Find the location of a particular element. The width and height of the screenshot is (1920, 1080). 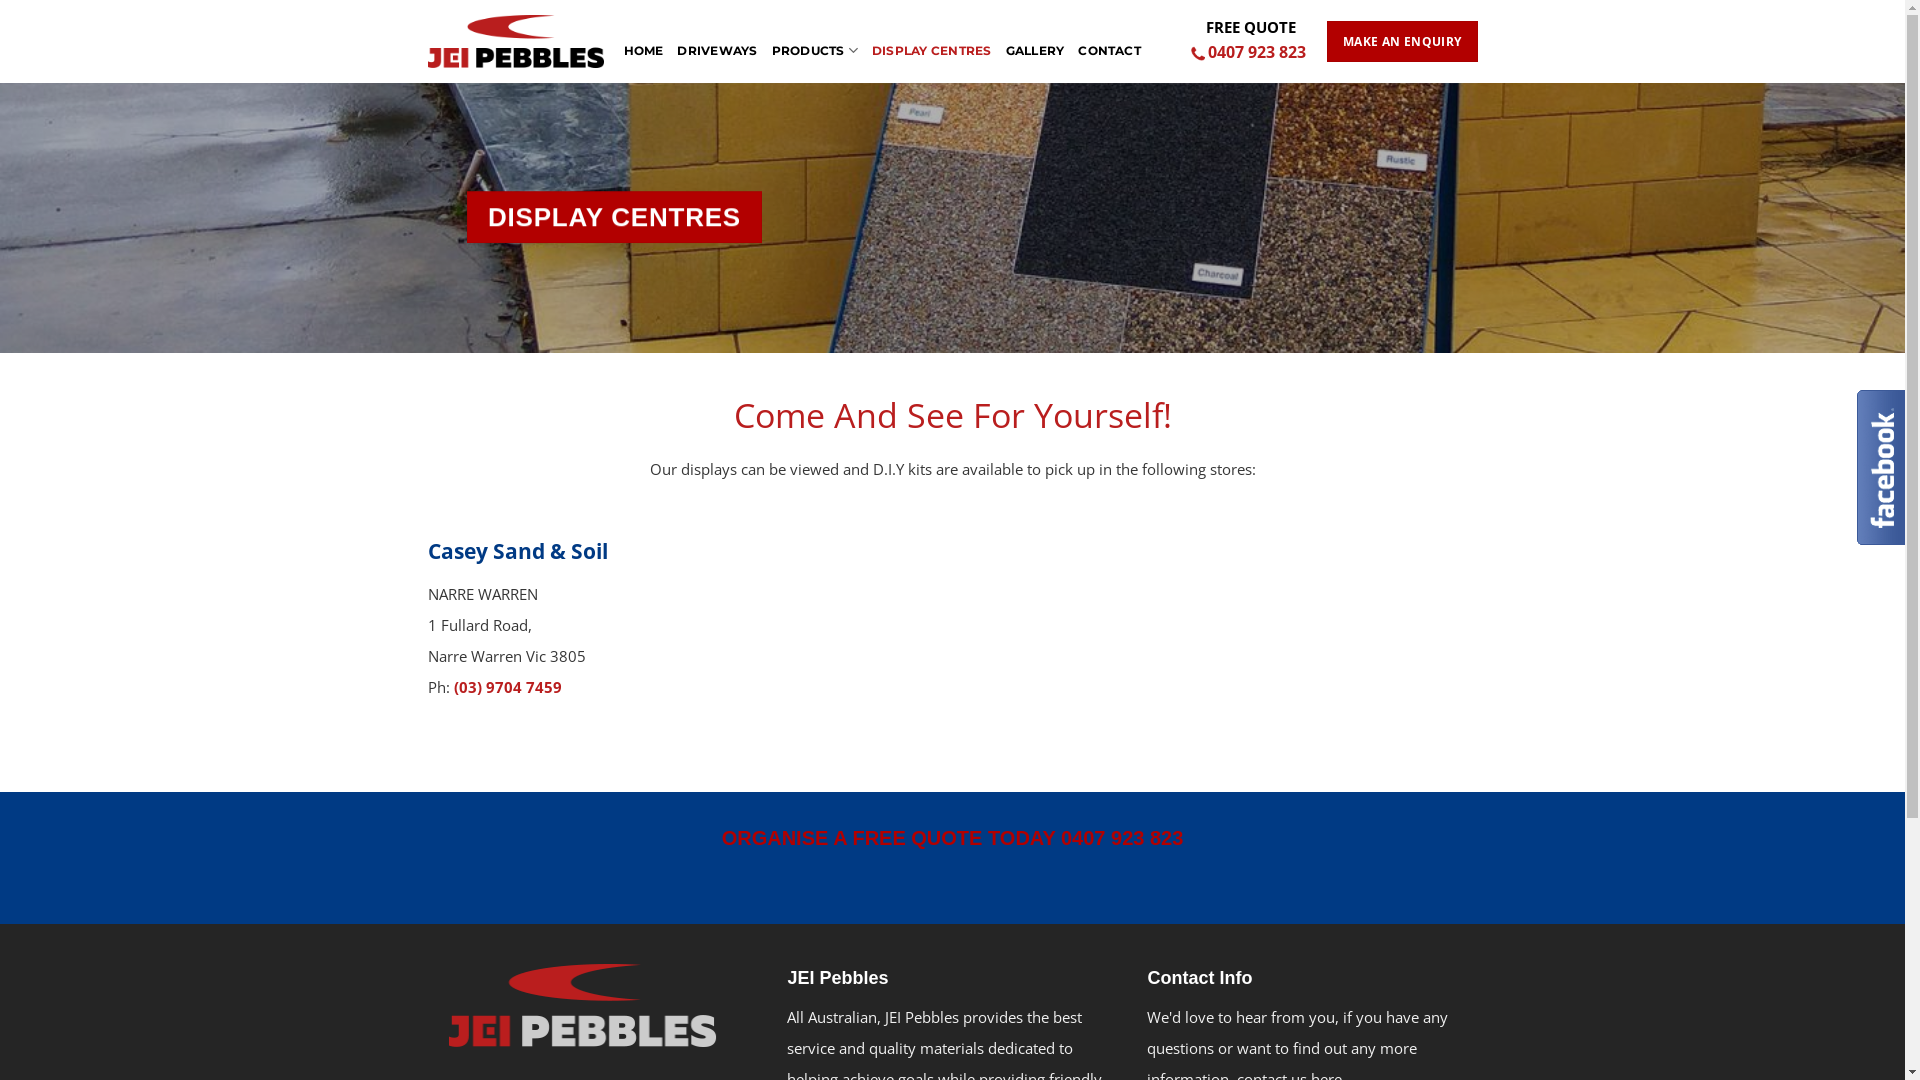

DISPLAY CENTRES is located at coordinates (614, 217).